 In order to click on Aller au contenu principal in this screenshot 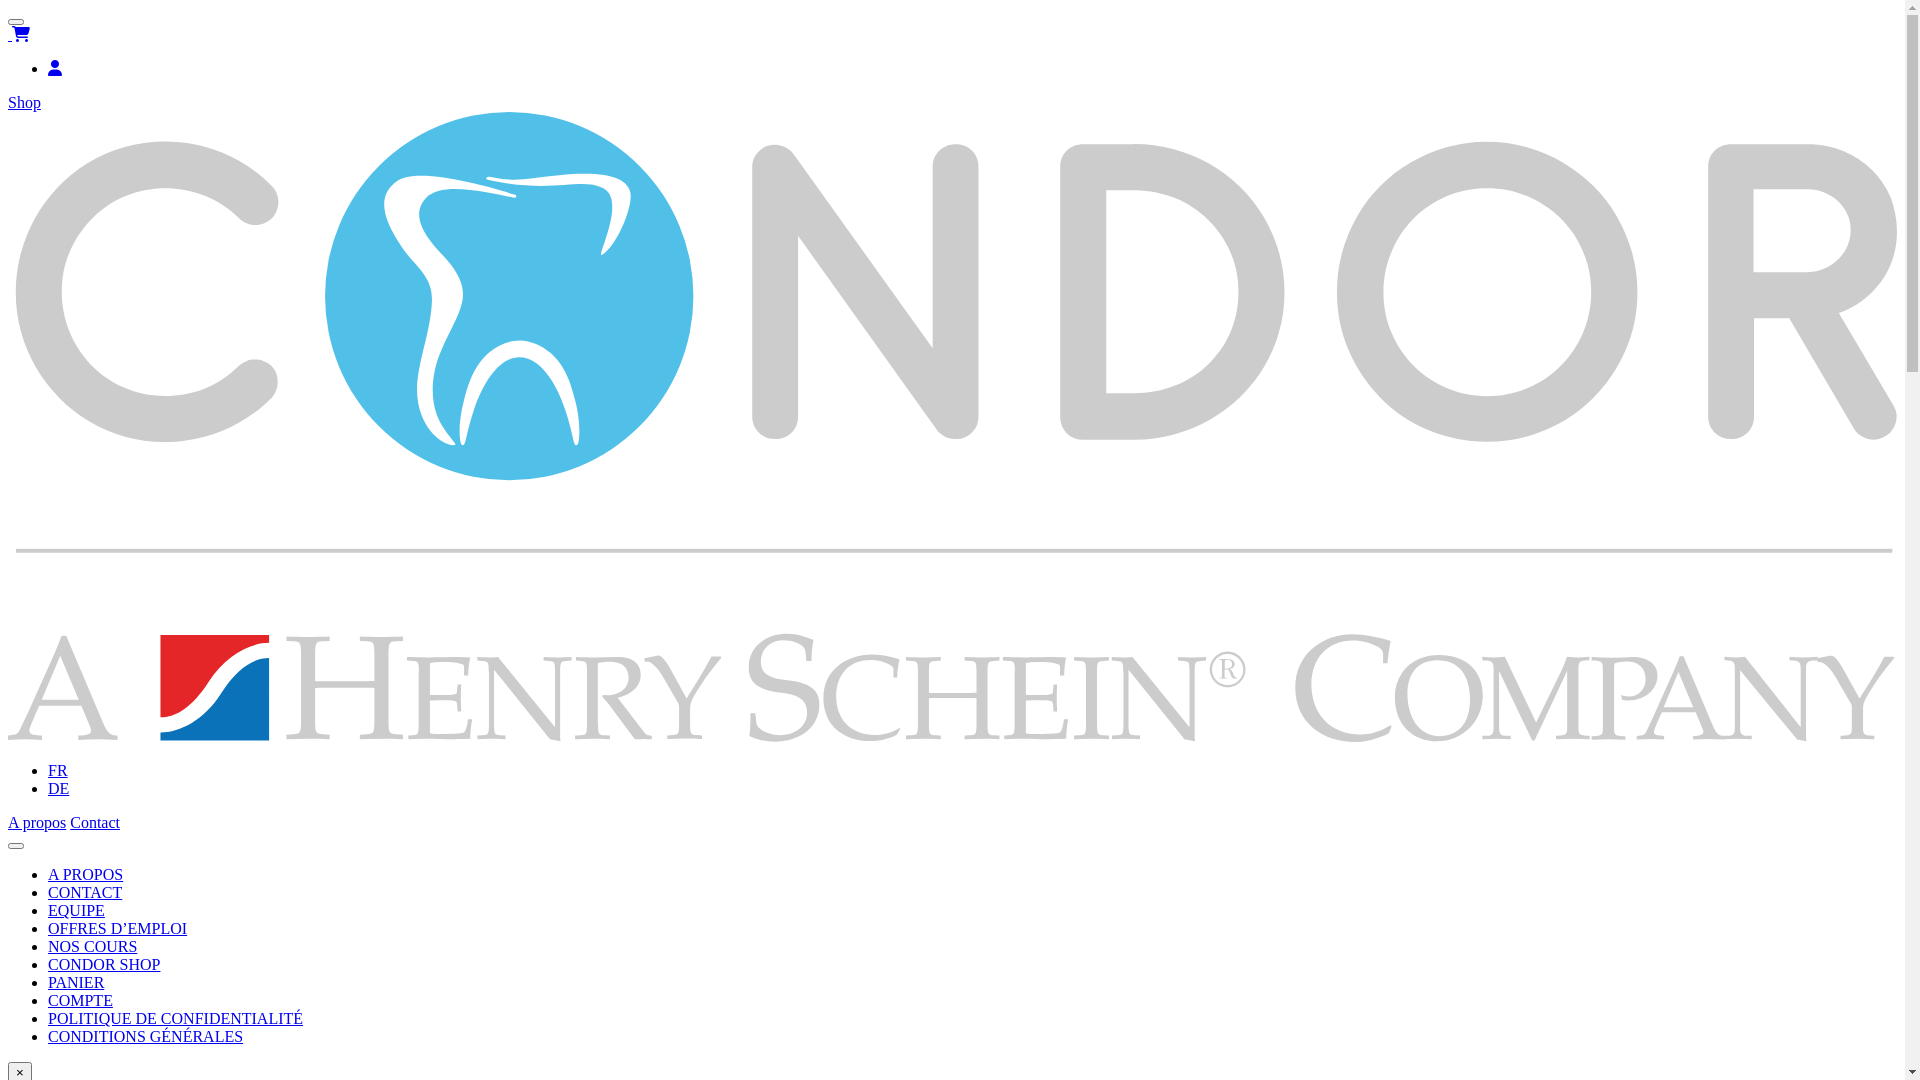, I will do `click(8, 8)`.